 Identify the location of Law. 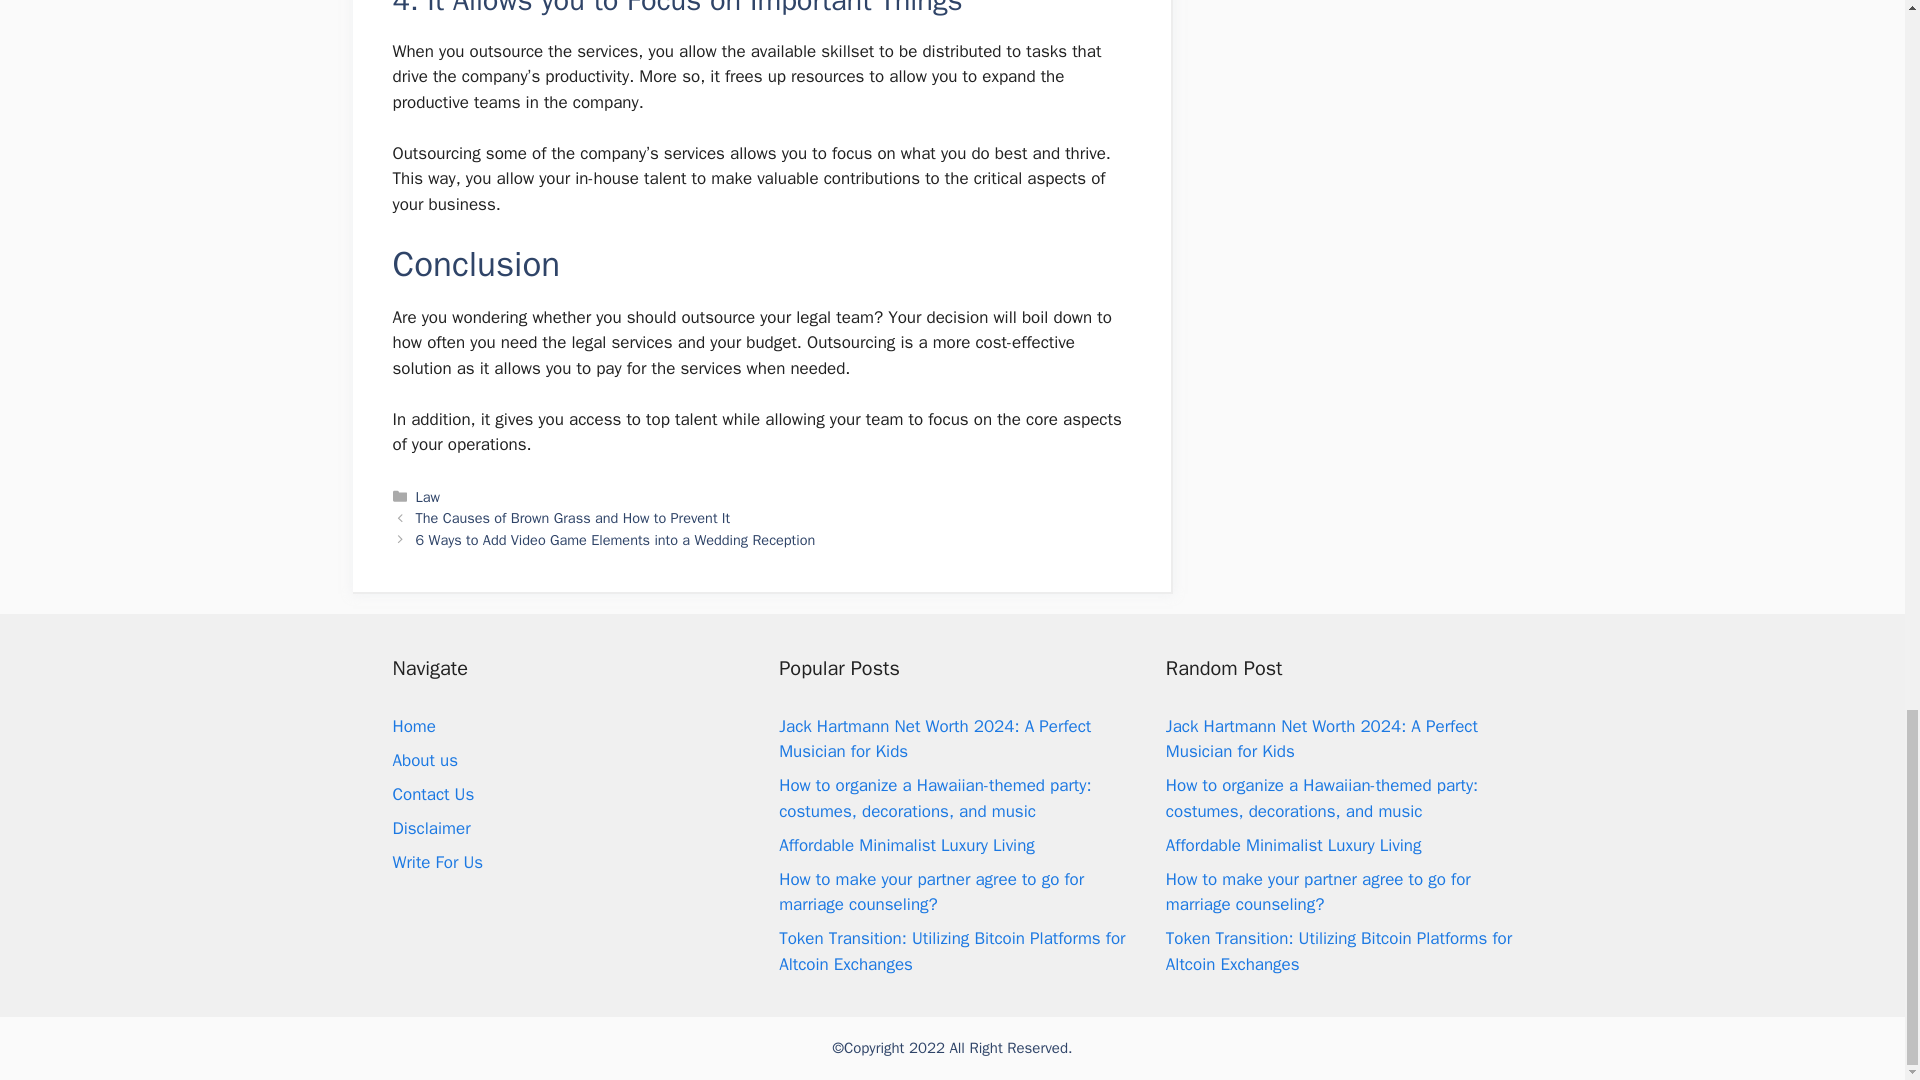
(428, 497).